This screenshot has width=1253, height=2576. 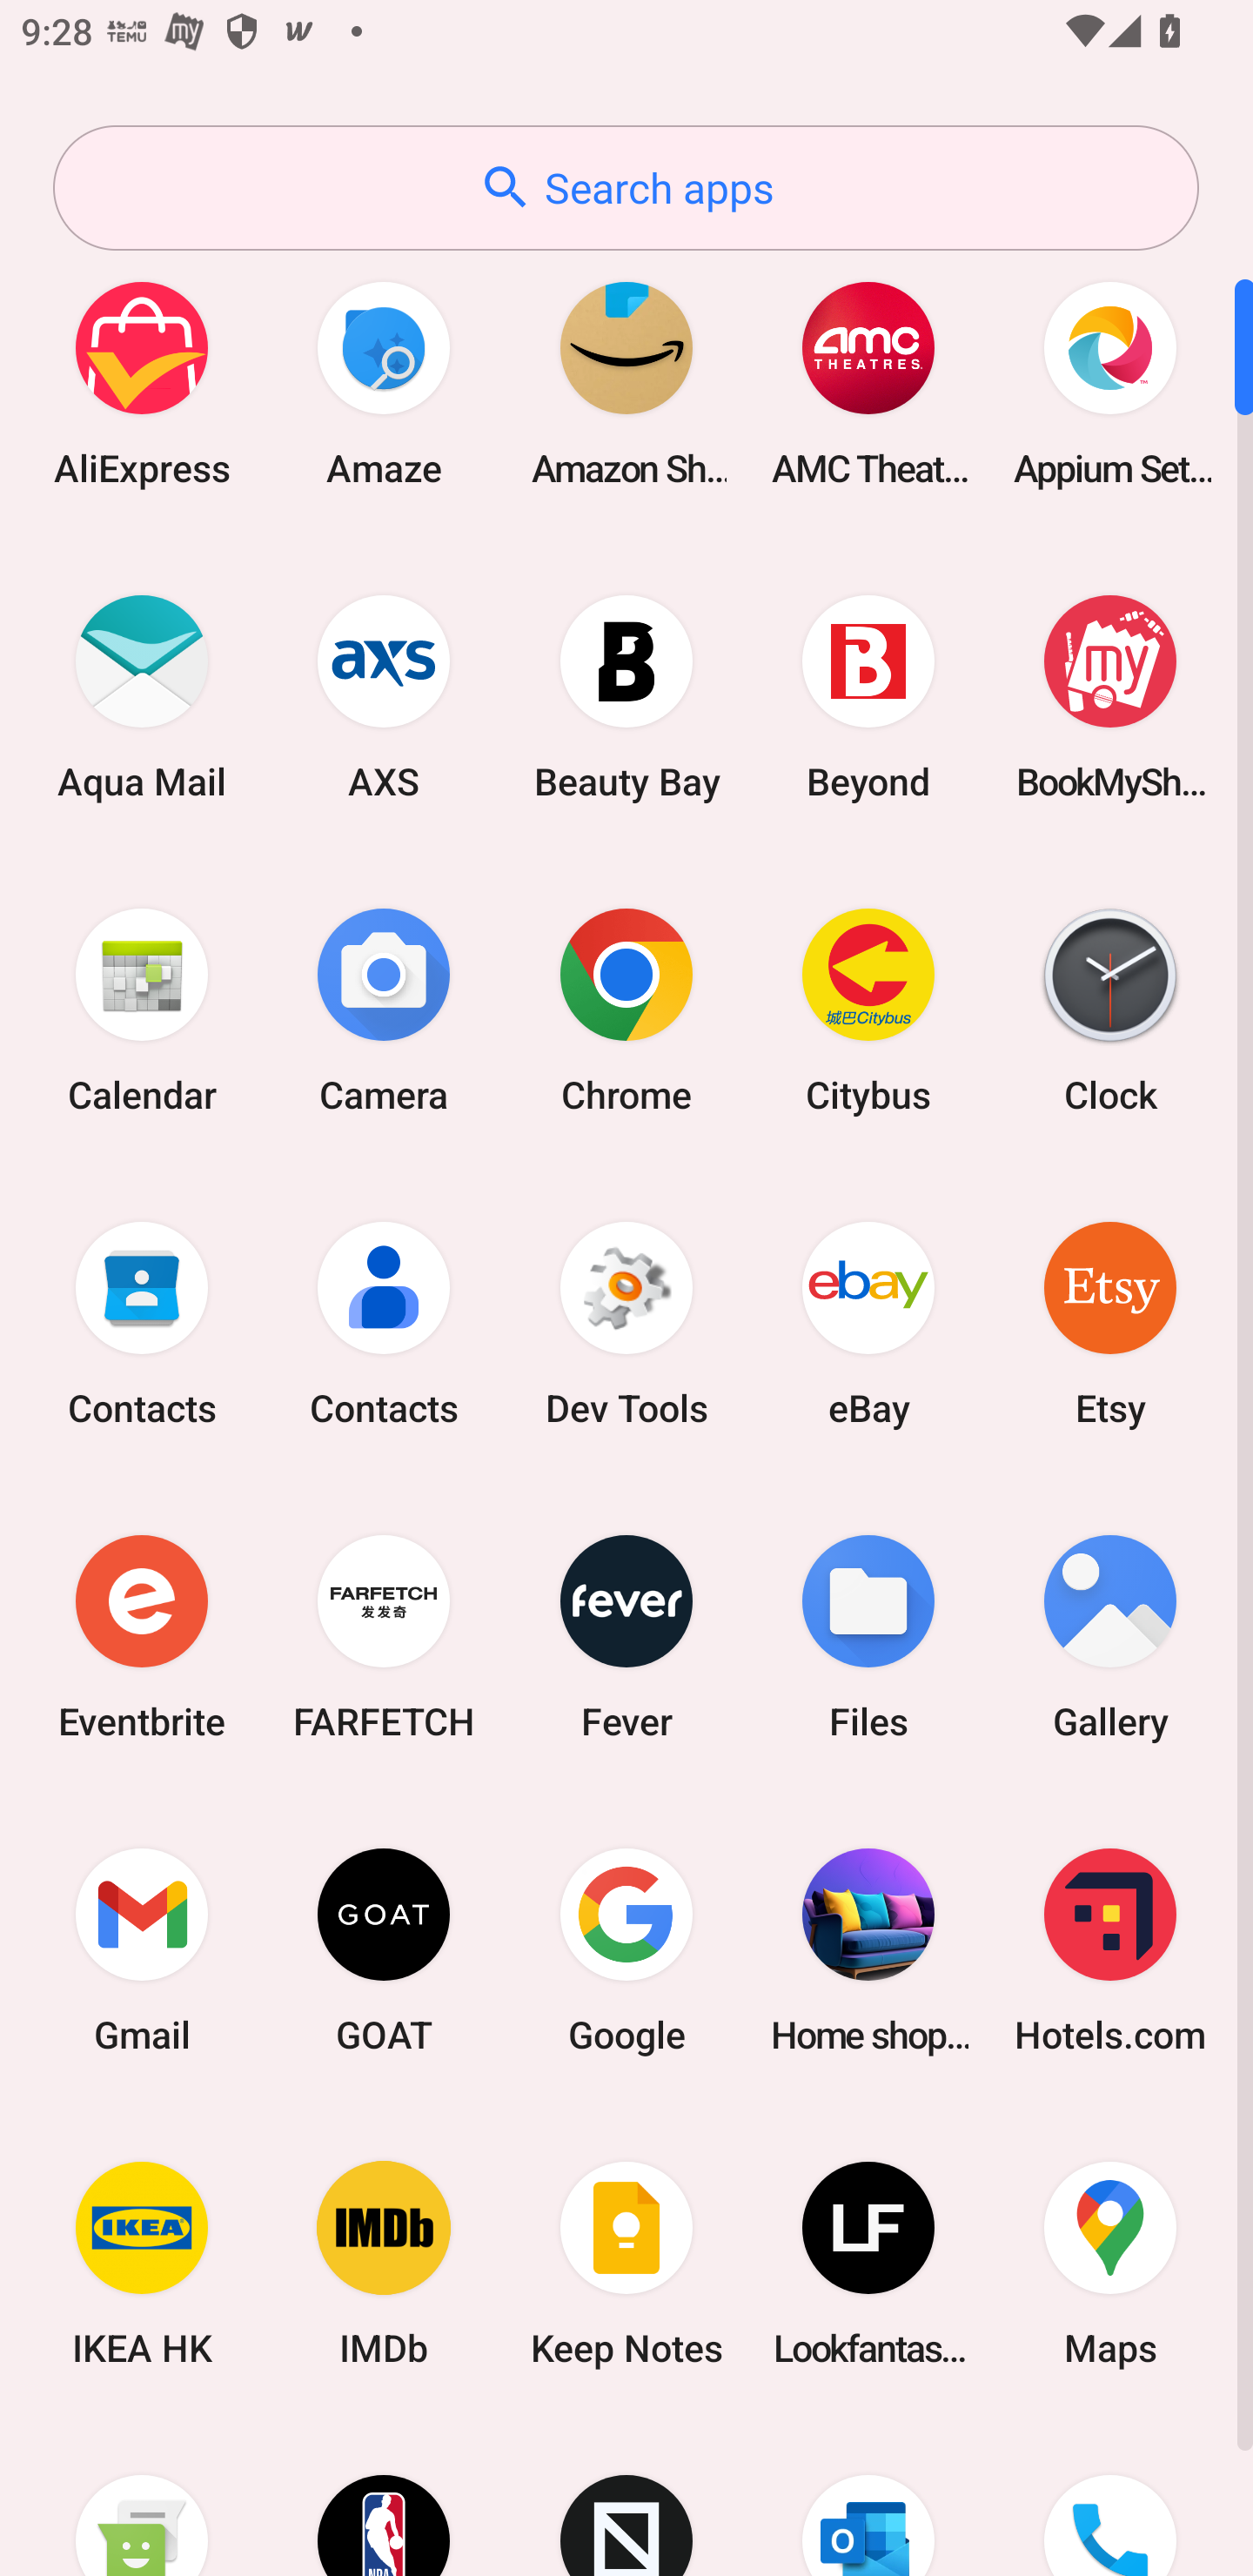 What do you see at coordinates (626, 383) in the screenshot?
I see `Amazon Shopping` at bounding box center [626, 383].